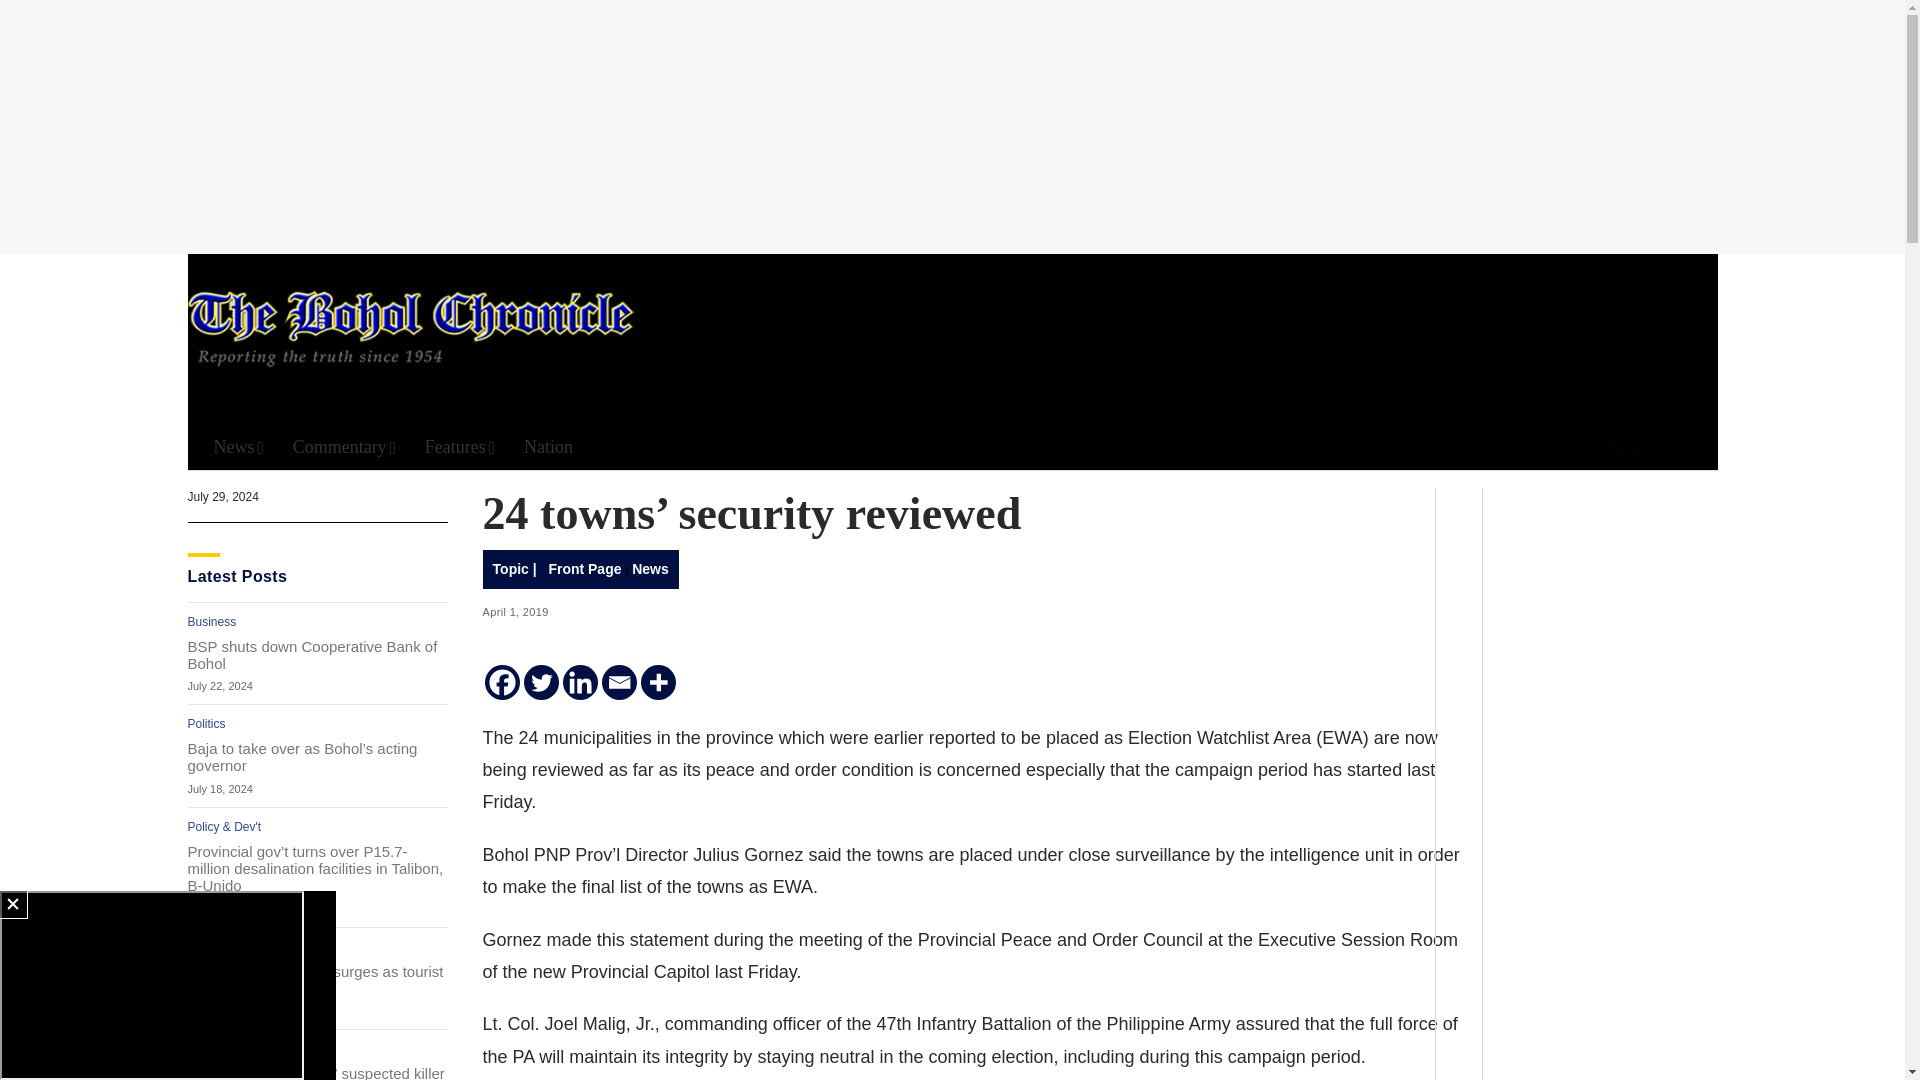  I want to click on BSP shuts down Cooperative Bank of Bohol, so click(318, 654).